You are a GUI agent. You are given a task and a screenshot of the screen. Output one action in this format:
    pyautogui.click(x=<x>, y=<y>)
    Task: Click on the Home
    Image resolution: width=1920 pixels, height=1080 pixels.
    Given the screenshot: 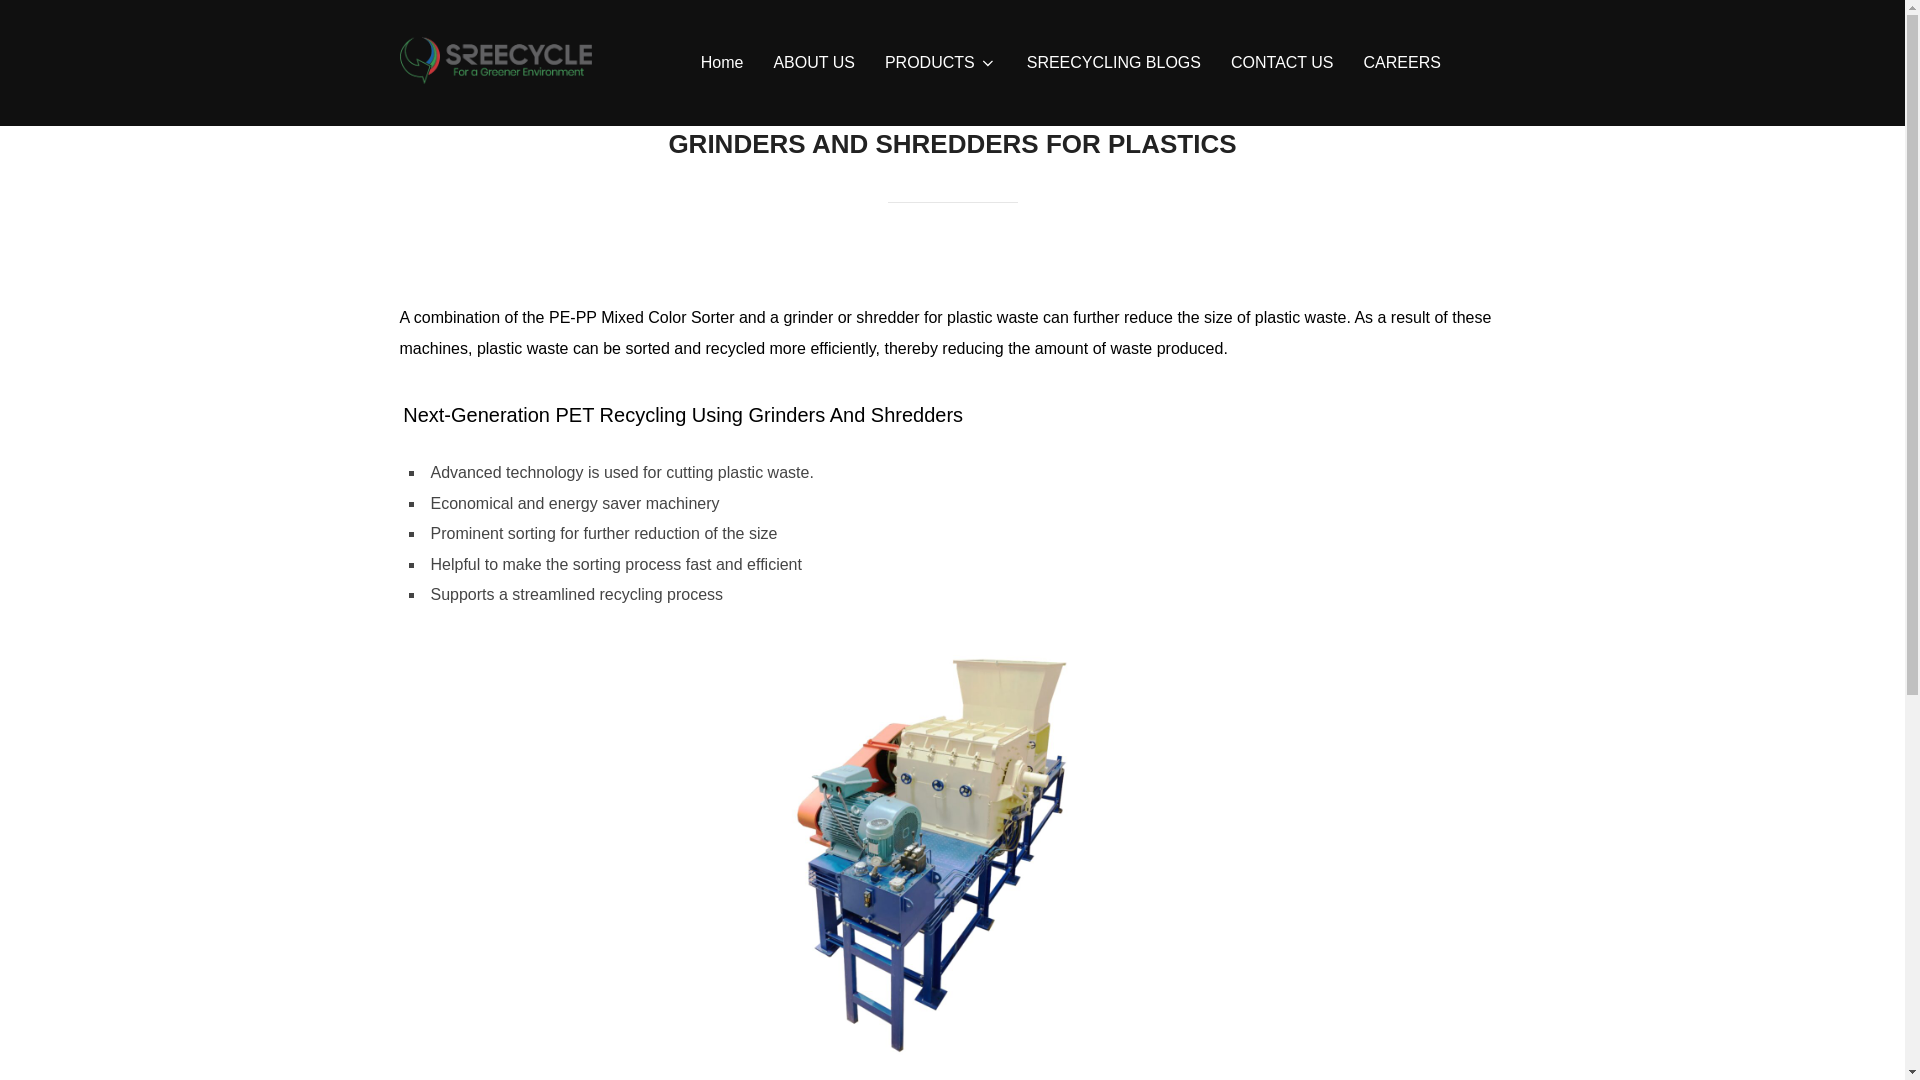 What is the action you would take?
    pyautogui.click(x=722, y=63)
    